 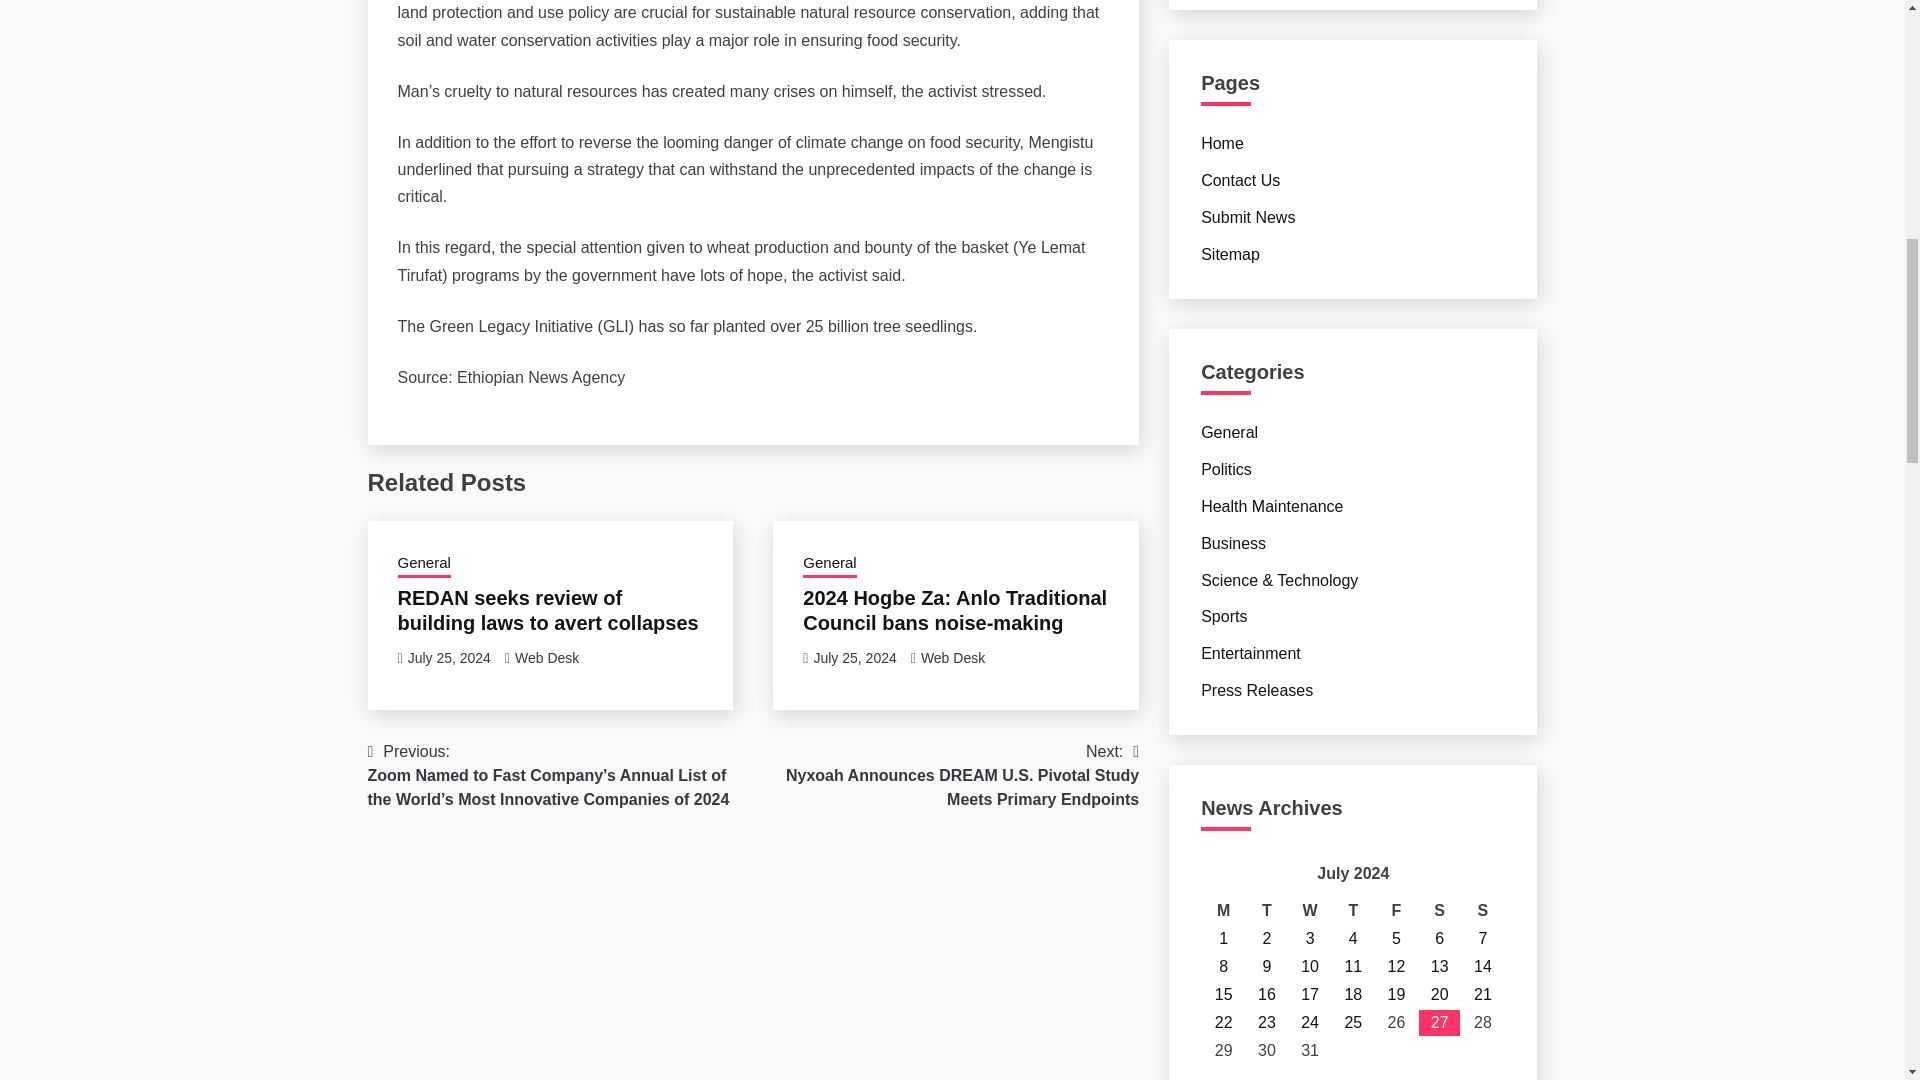 I want to click on July 25, 2024, so click(x=854, y=658).